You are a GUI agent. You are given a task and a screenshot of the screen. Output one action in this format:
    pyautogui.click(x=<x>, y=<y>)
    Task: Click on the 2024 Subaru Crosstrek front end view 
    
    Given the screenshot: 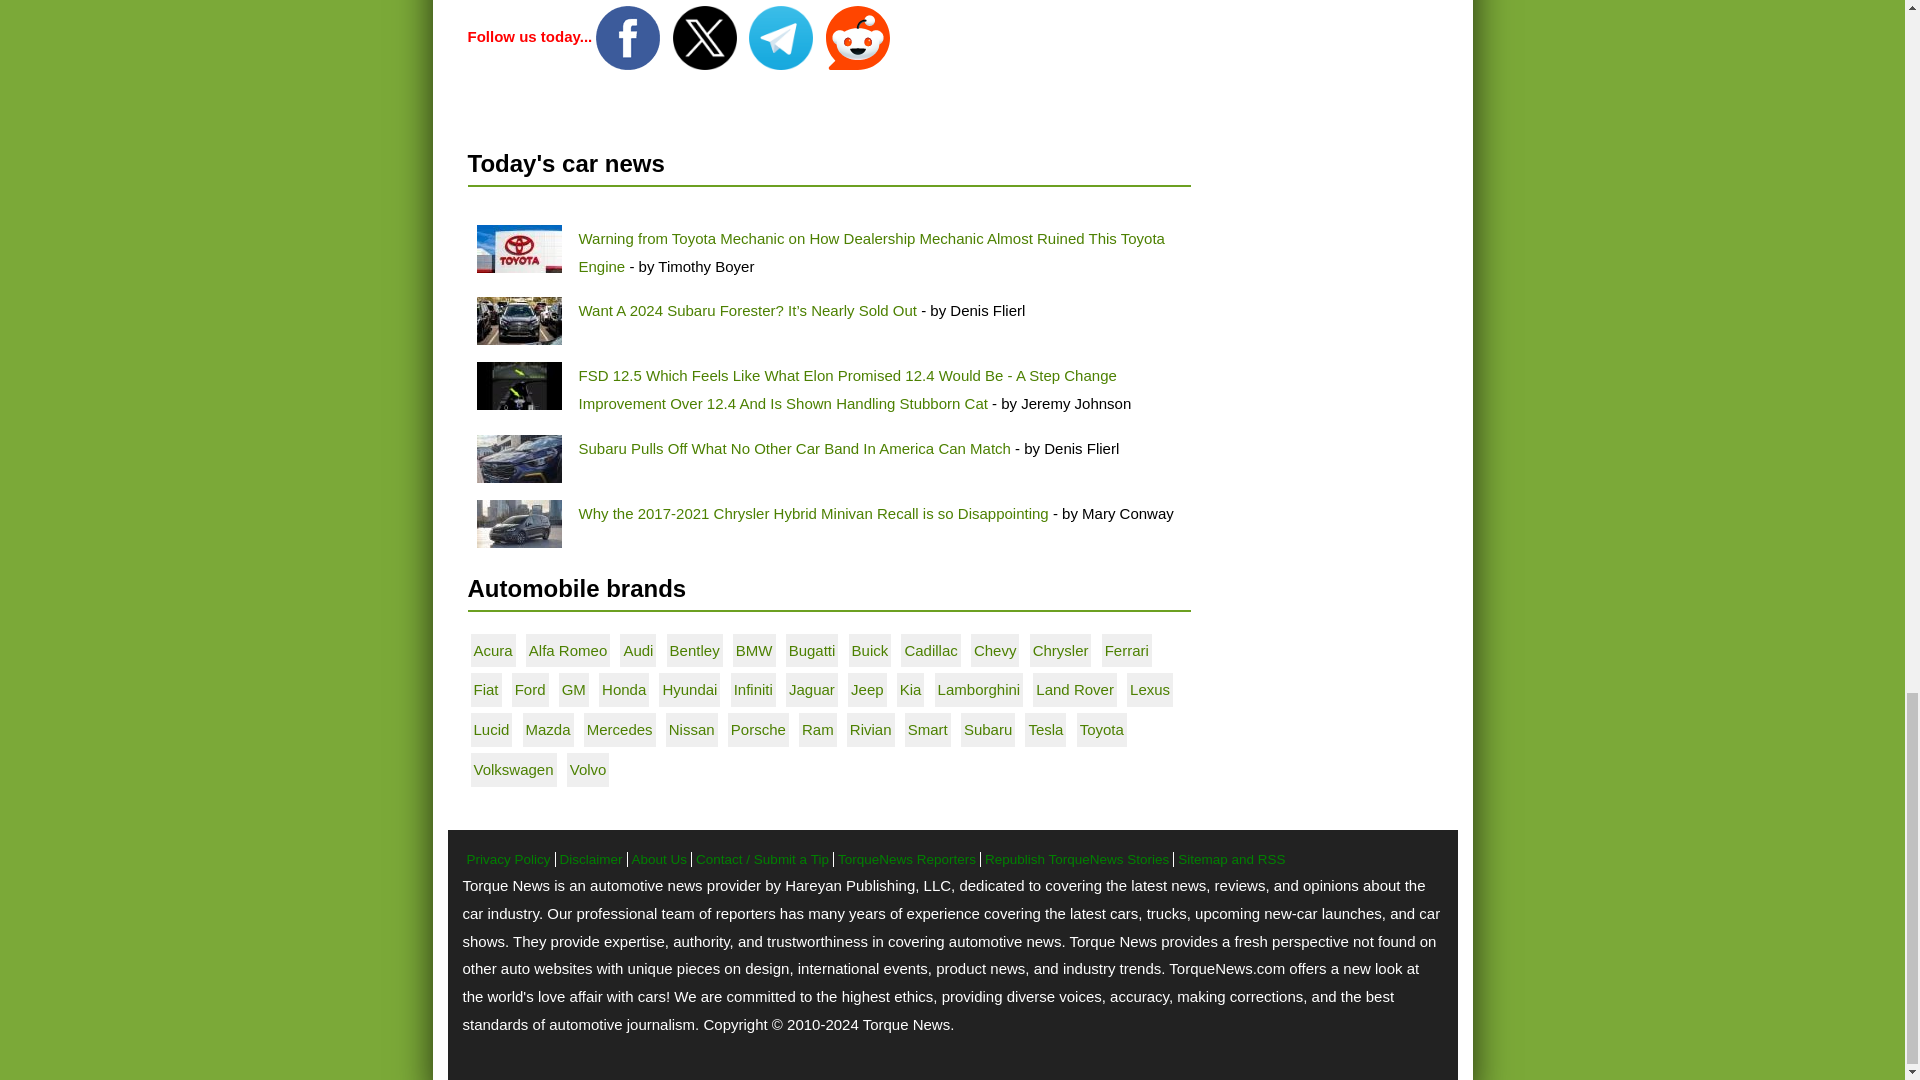 What is the action you would take?
    pyautogui.click(x=518, y=458)
    